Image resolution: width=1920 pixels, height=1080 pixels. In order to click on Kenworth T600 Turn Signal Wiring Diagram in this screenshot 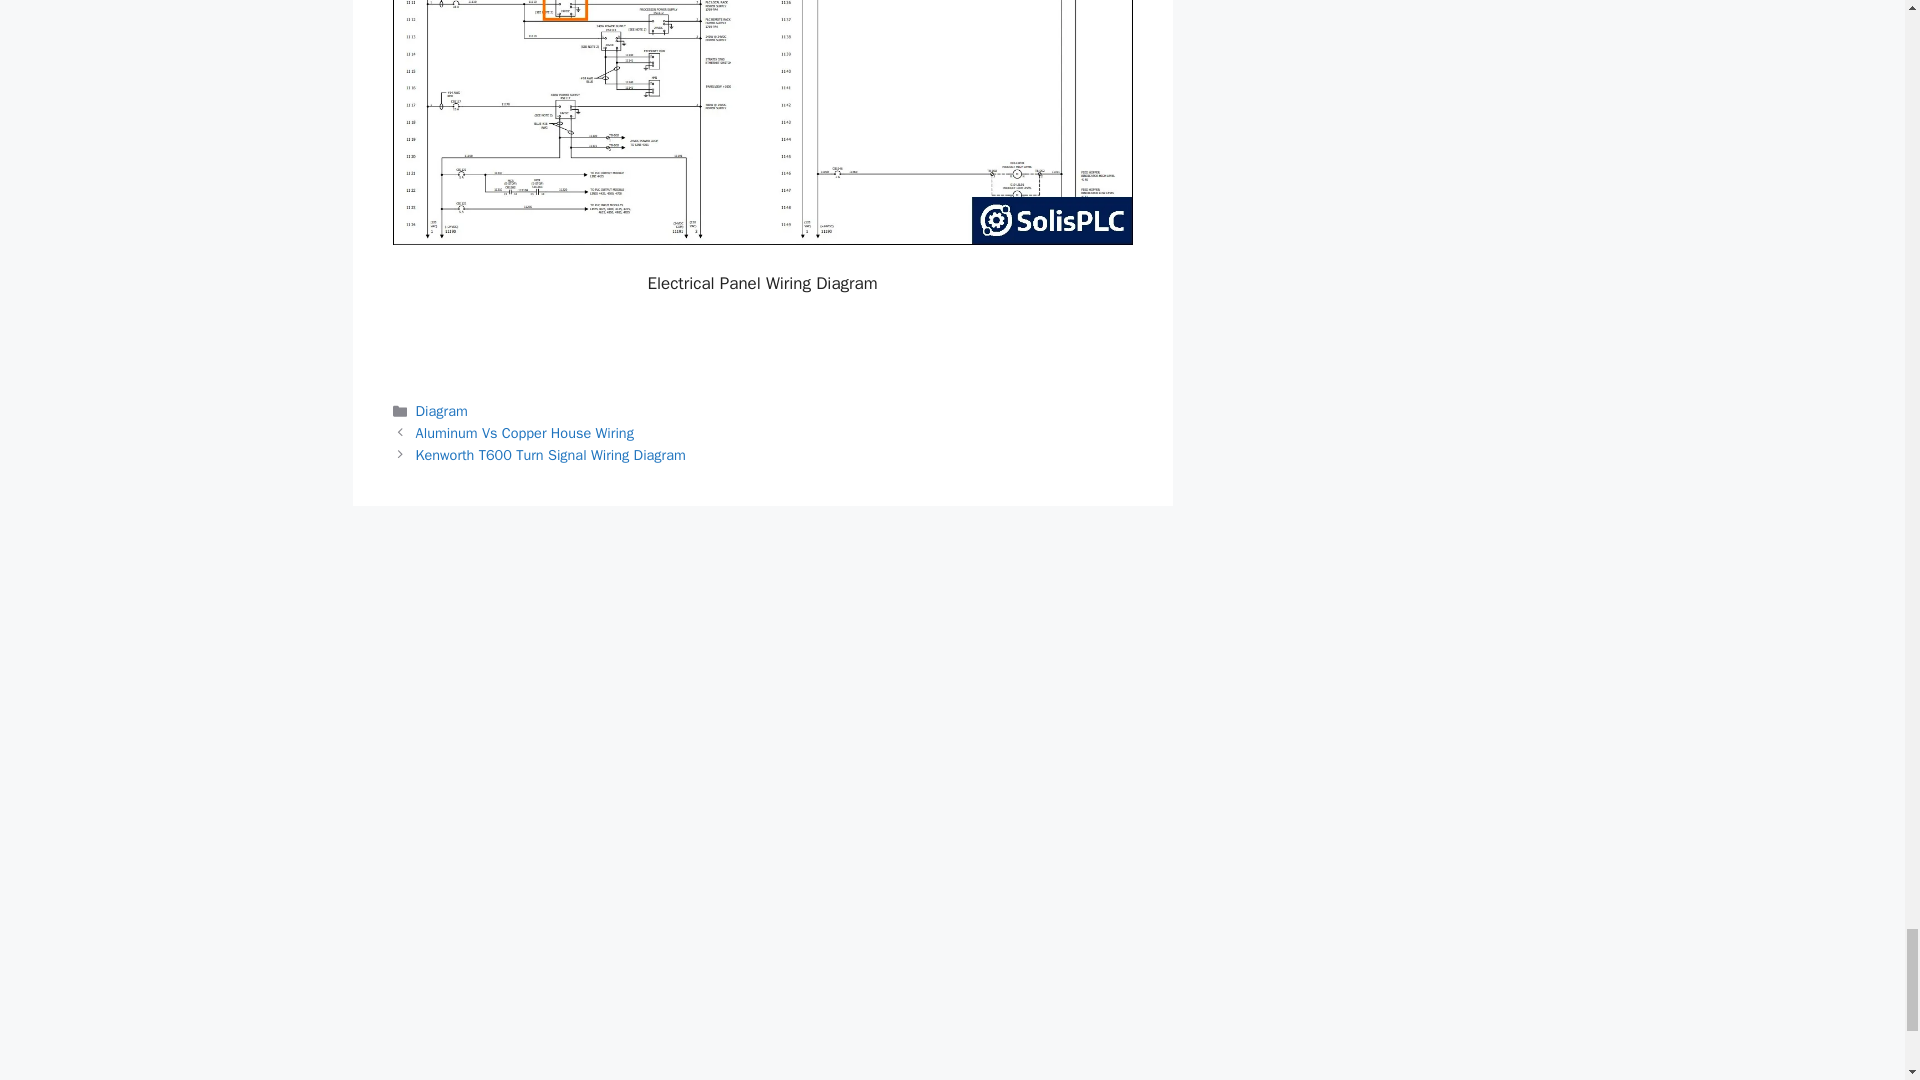, I will do `click(550, 455)`.